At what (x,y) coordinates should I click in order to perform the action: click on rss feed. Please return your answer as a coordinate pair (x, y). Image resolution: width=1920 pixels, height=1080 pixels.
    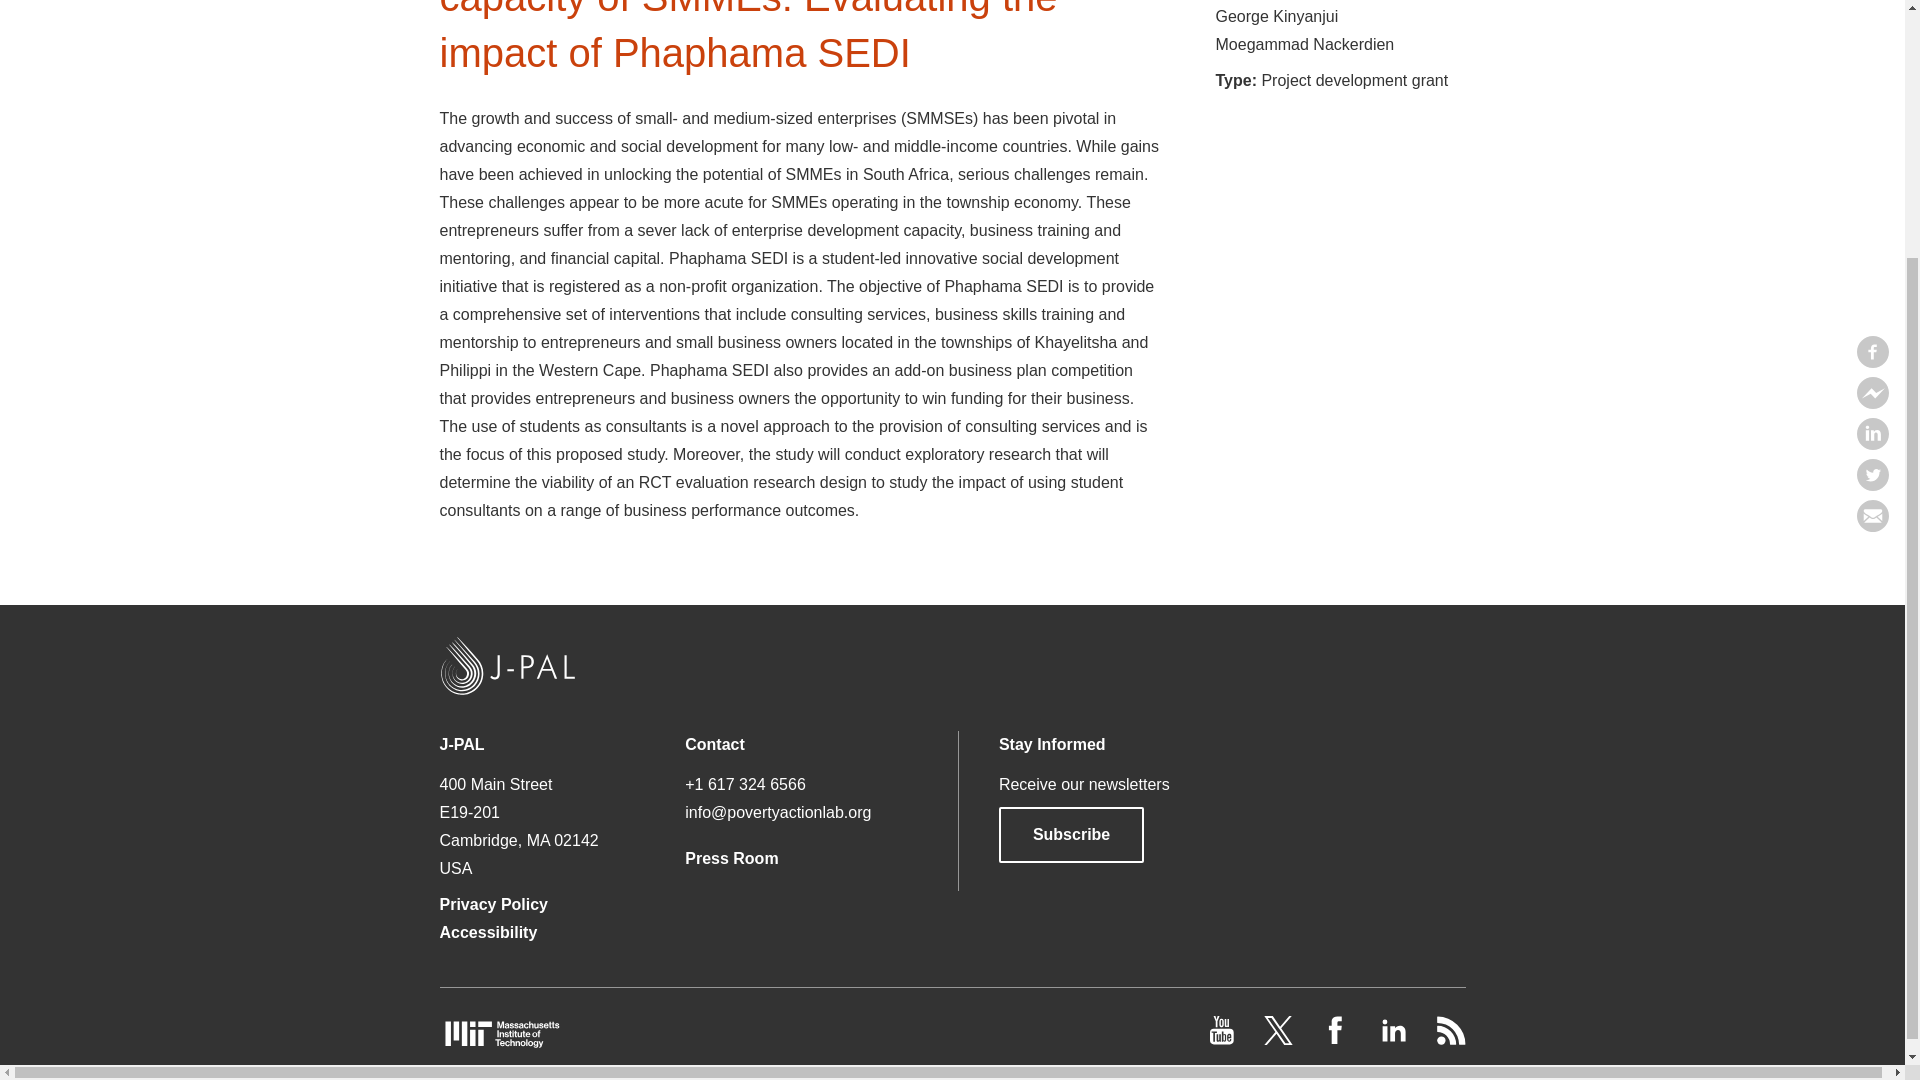
    Looking at the image, I should click on (1450, 1039).